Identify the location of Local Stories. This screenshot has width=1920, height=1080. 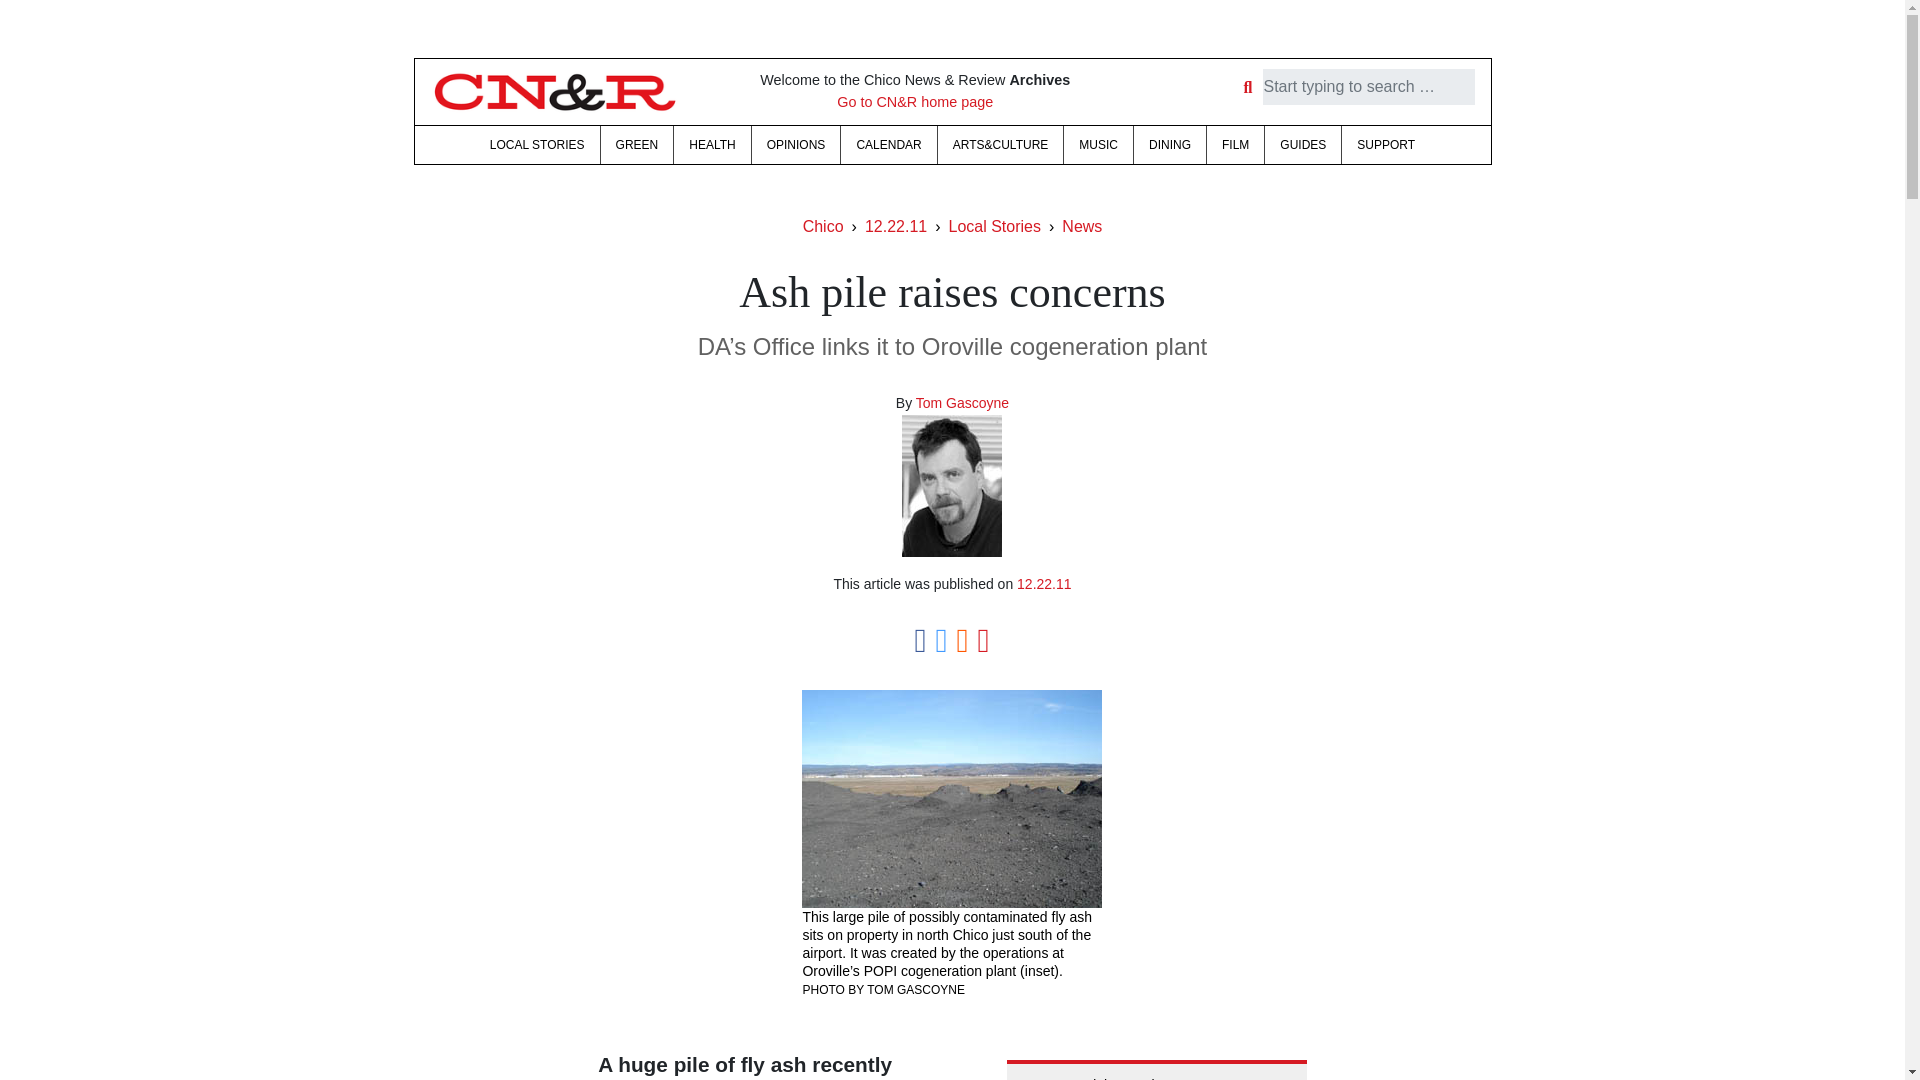
(994, 226).